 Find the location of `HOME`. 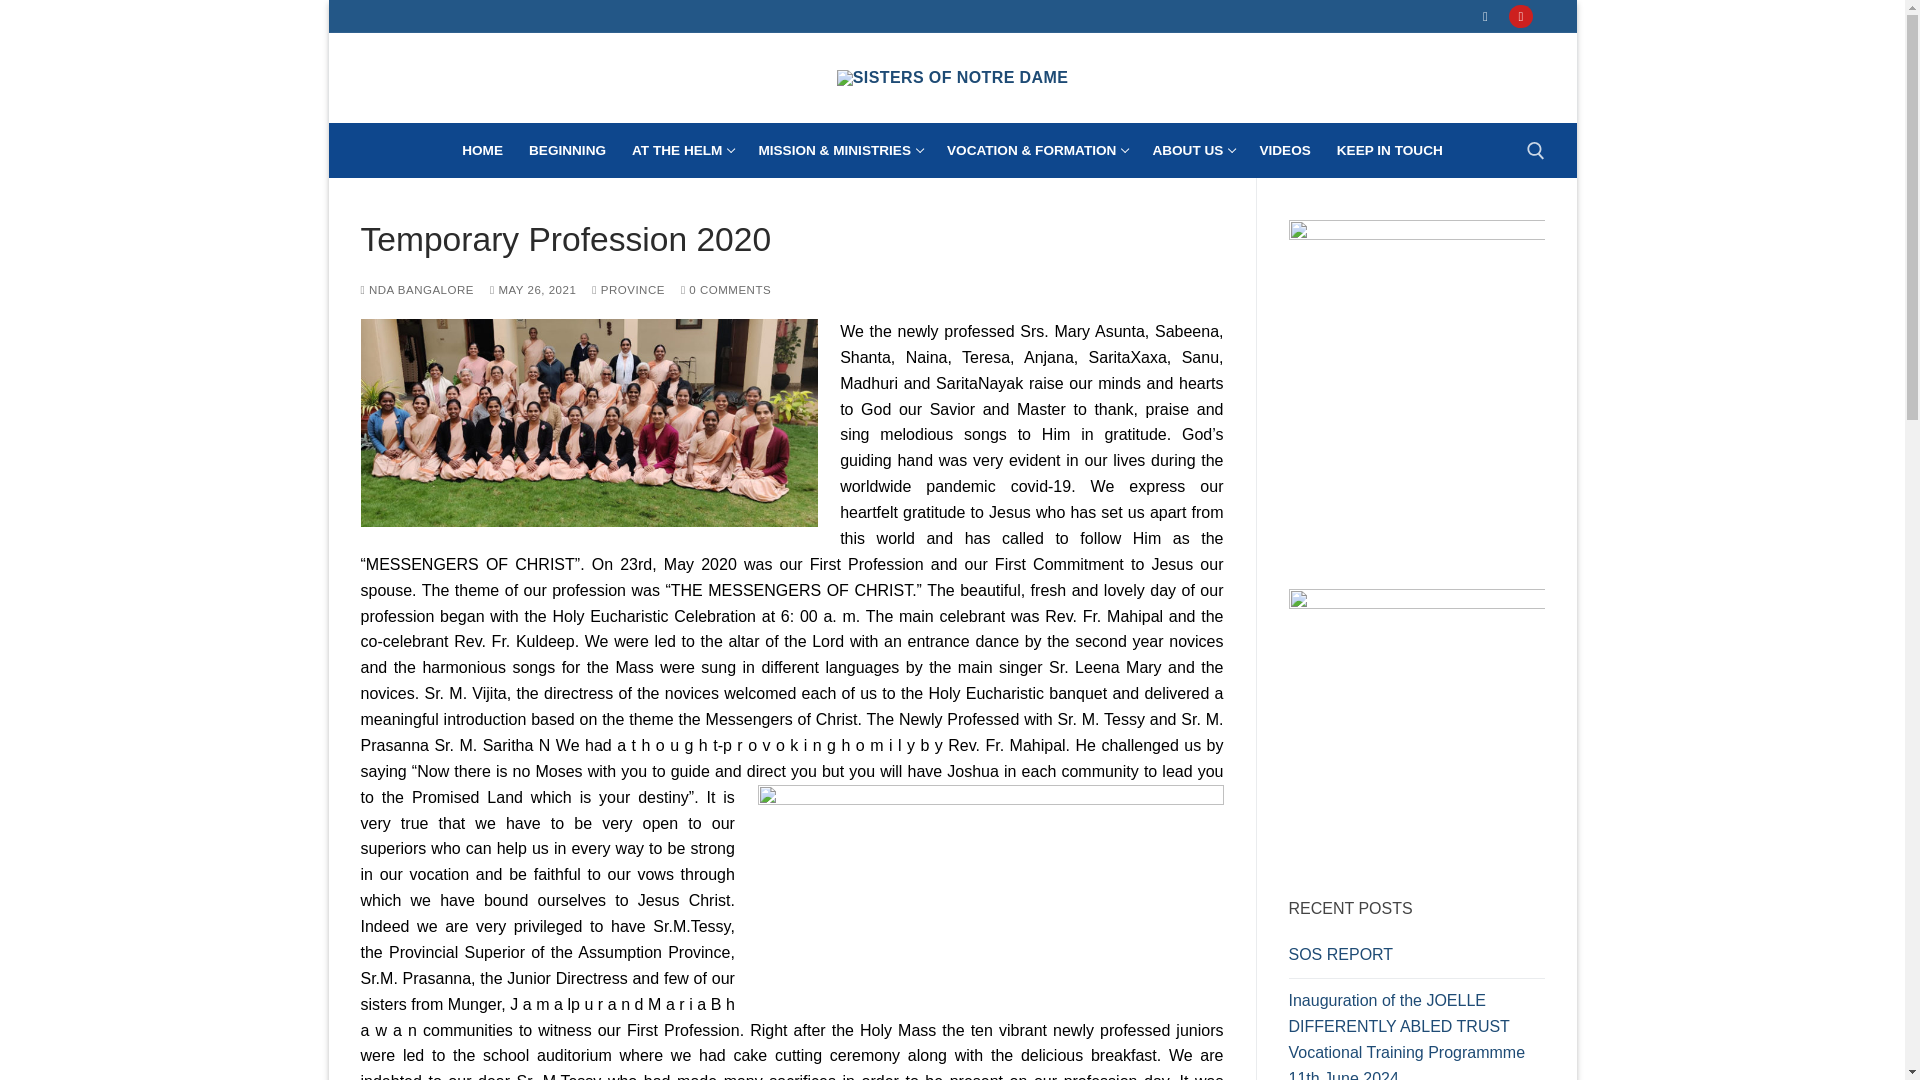

HOME is located at coordinates (1192, 150).